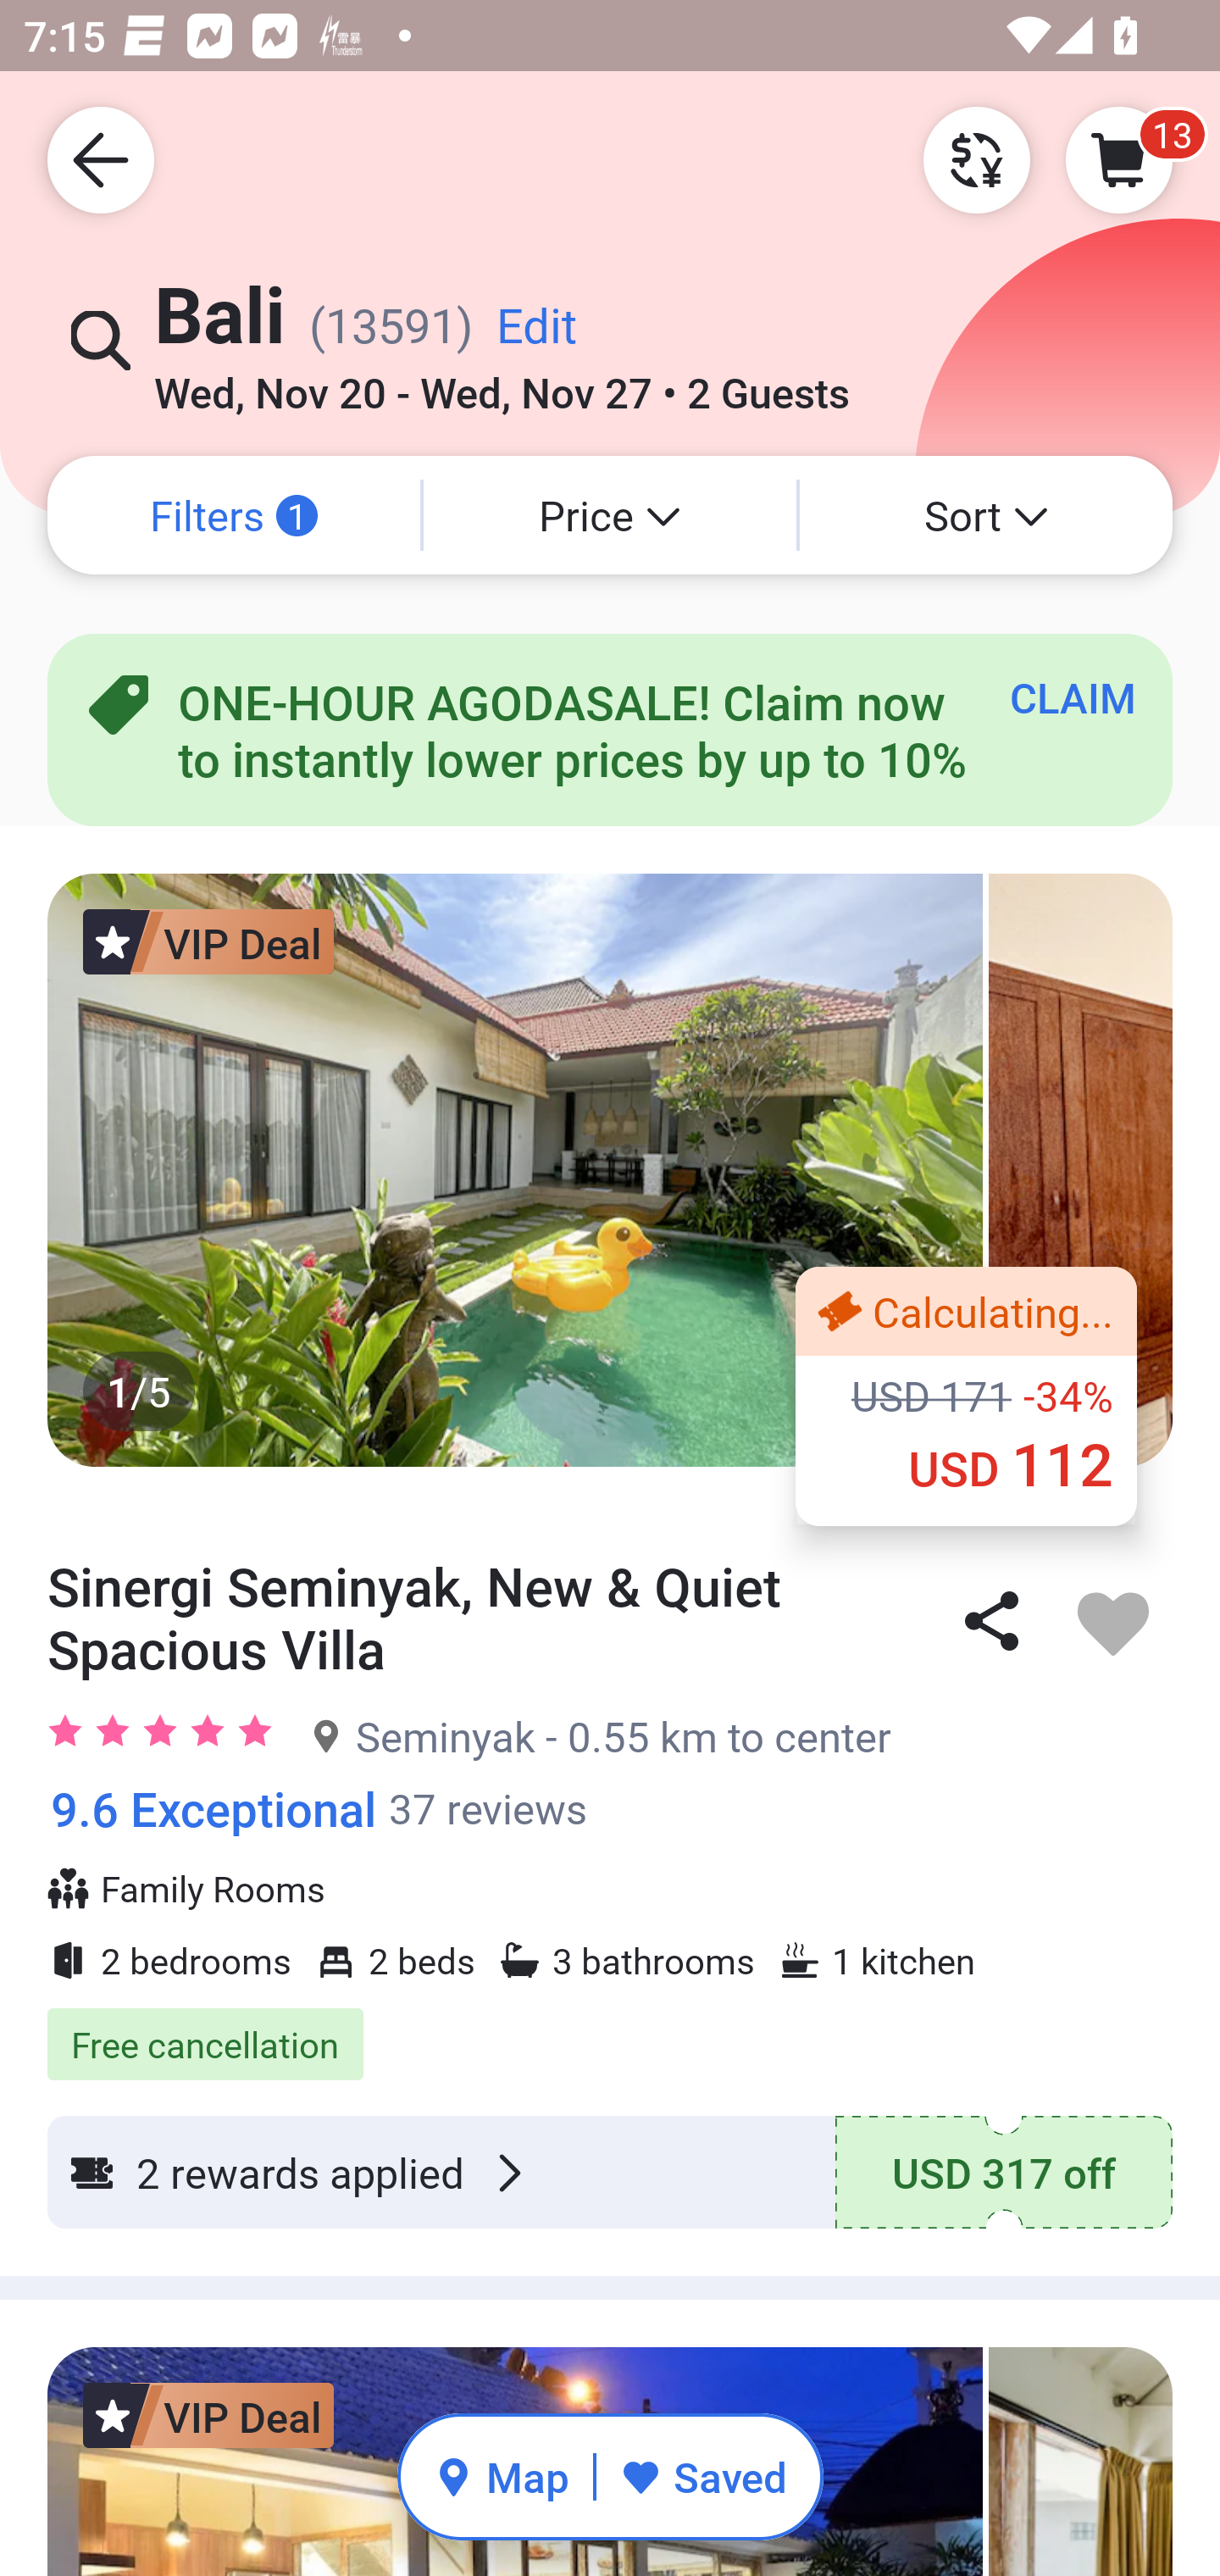  I want to click on Calculating... ‪USD 171 -34% ‪USD 112, so click(966, 1396).